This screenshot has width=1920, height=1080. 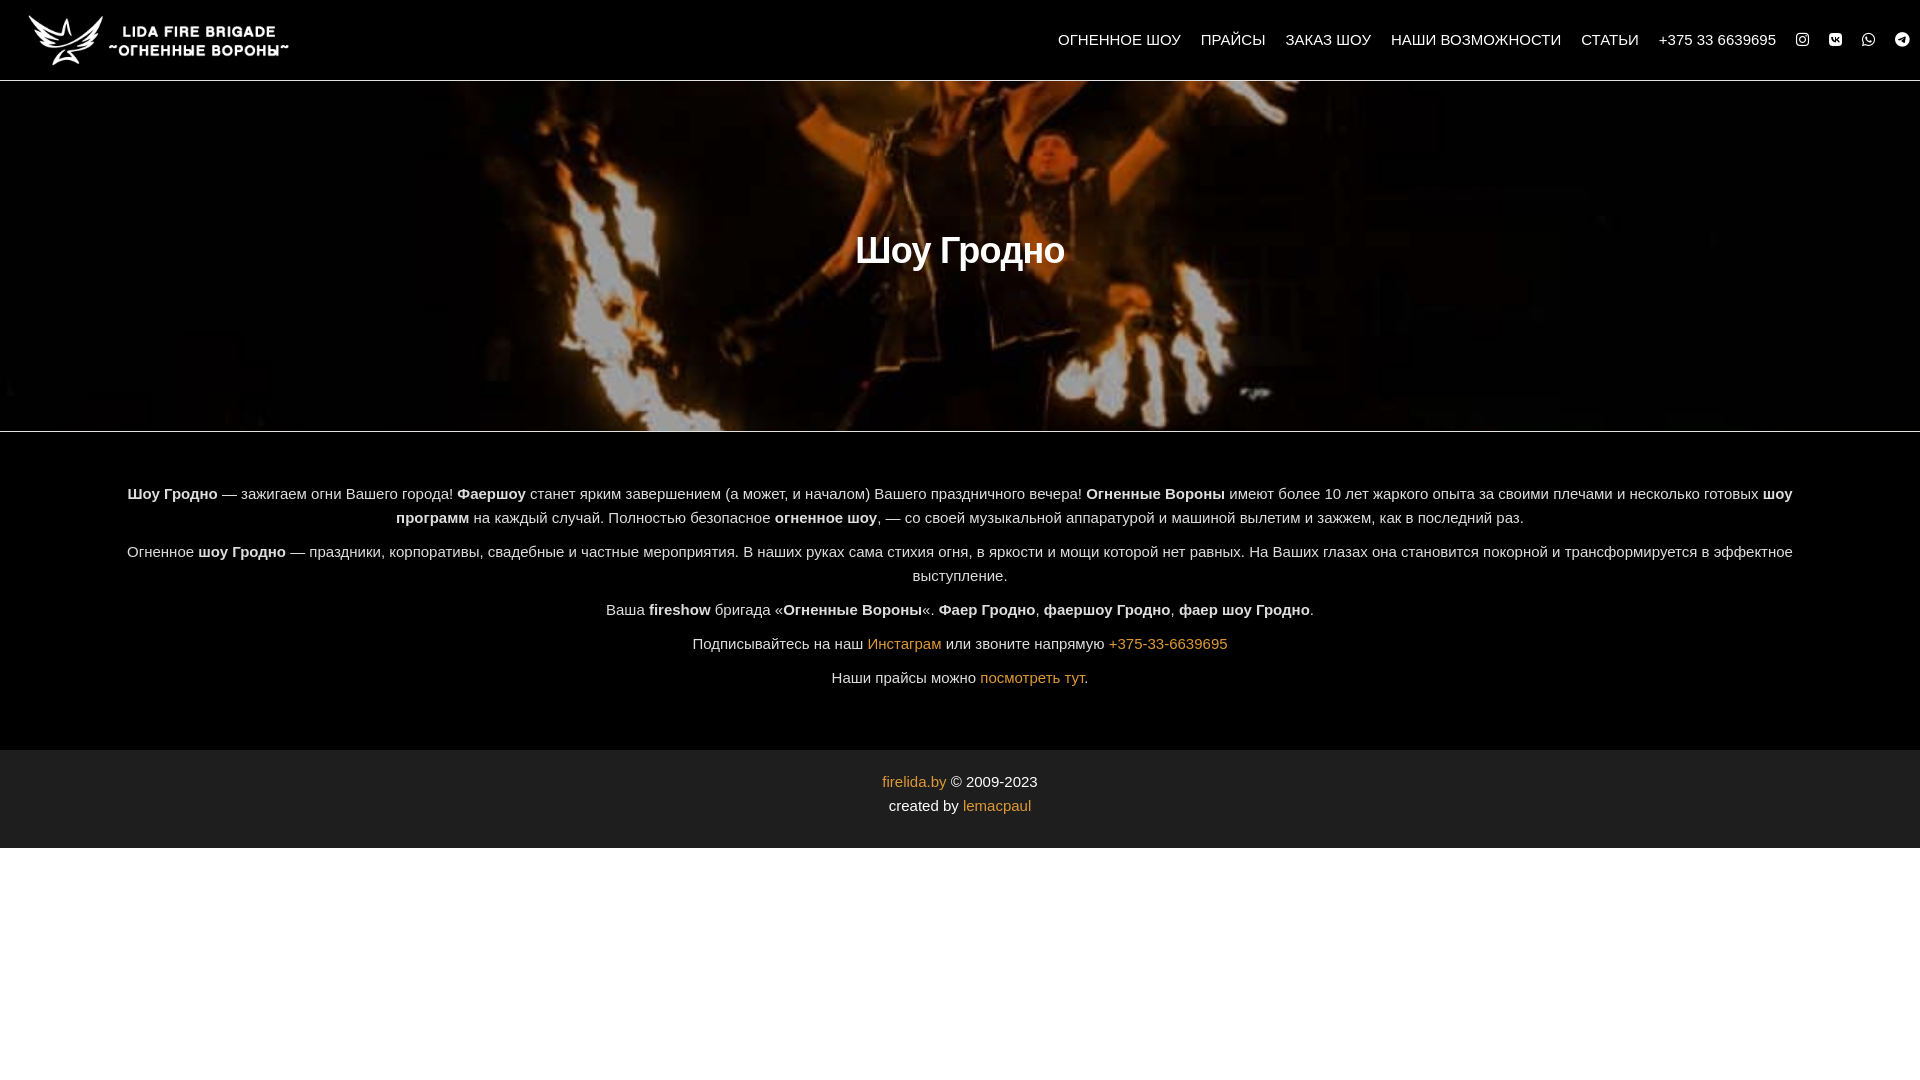 What do you see at coordinates (1802, 40) in the screenshot?
I see `INSTAGRAM` at bounding box center [1802, 40].